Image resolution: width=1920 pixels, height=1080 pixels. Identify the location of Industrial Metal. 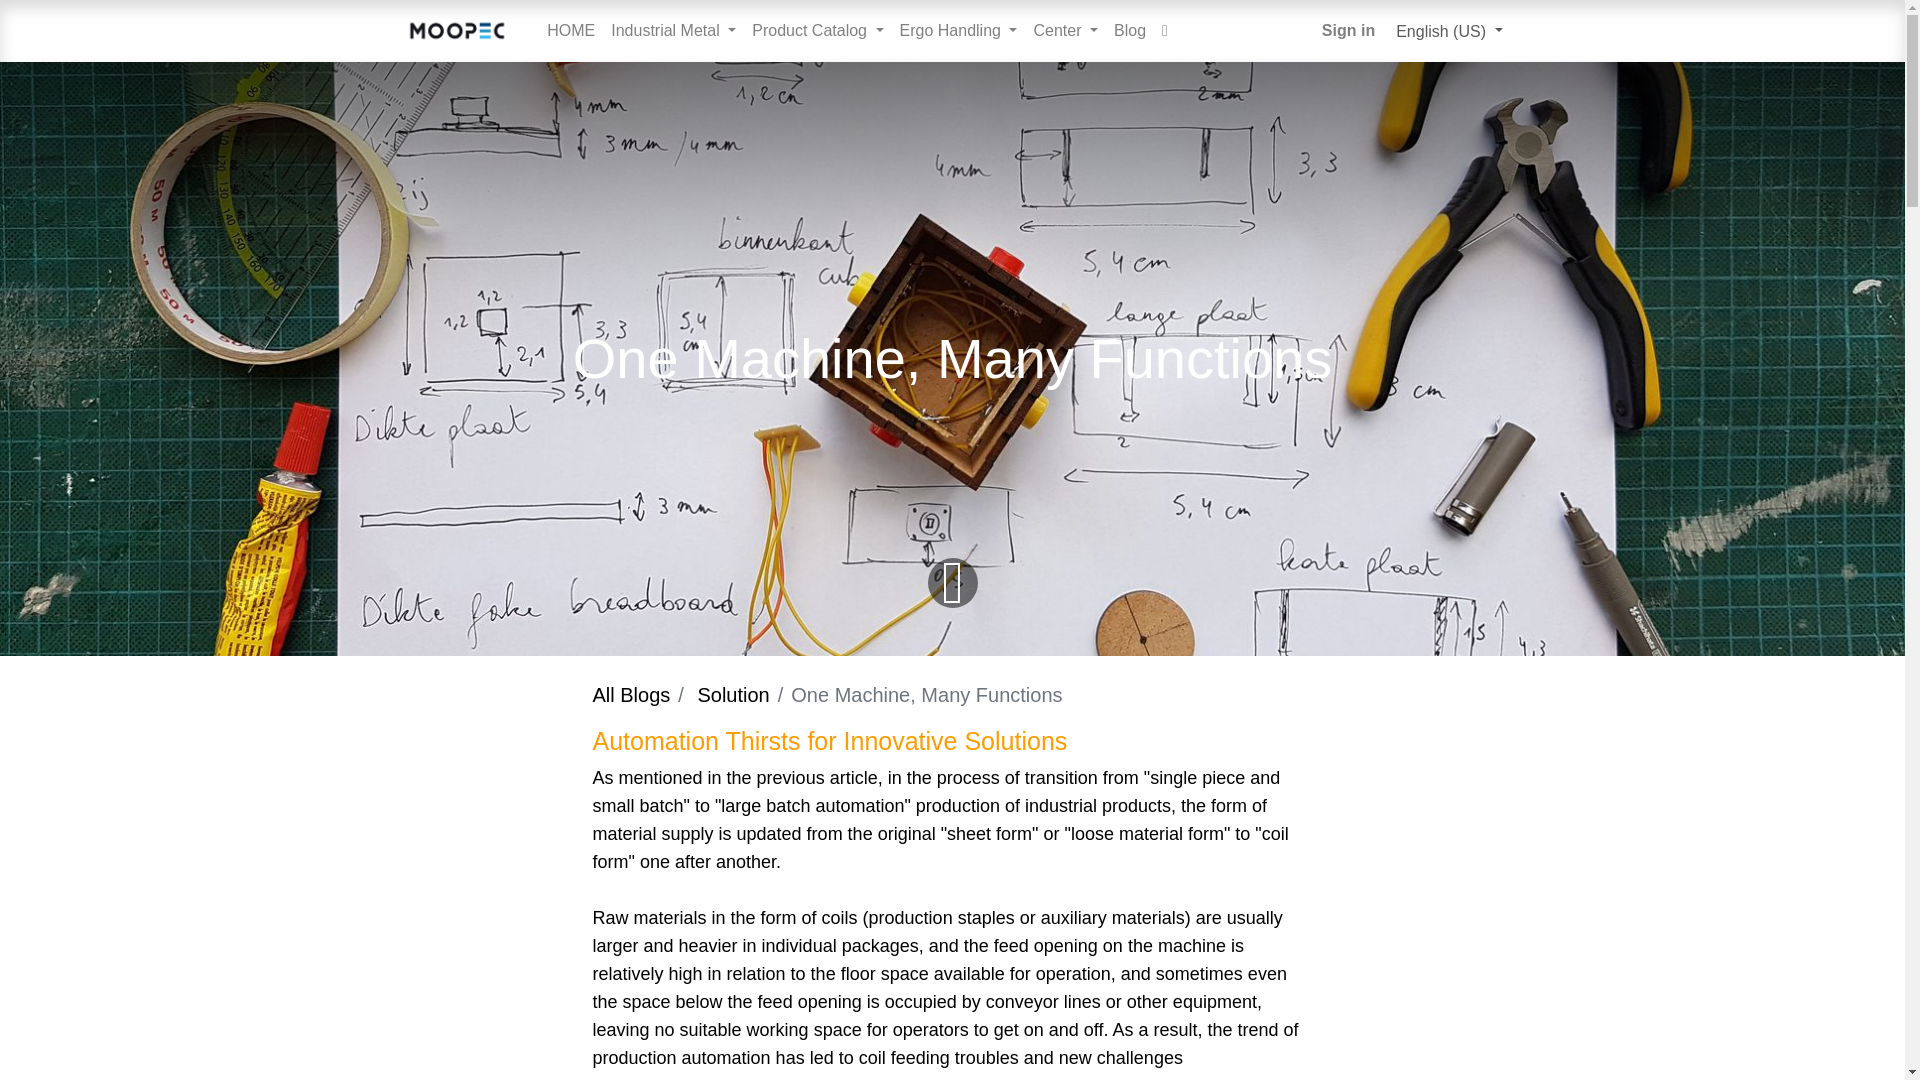
(673, 30).